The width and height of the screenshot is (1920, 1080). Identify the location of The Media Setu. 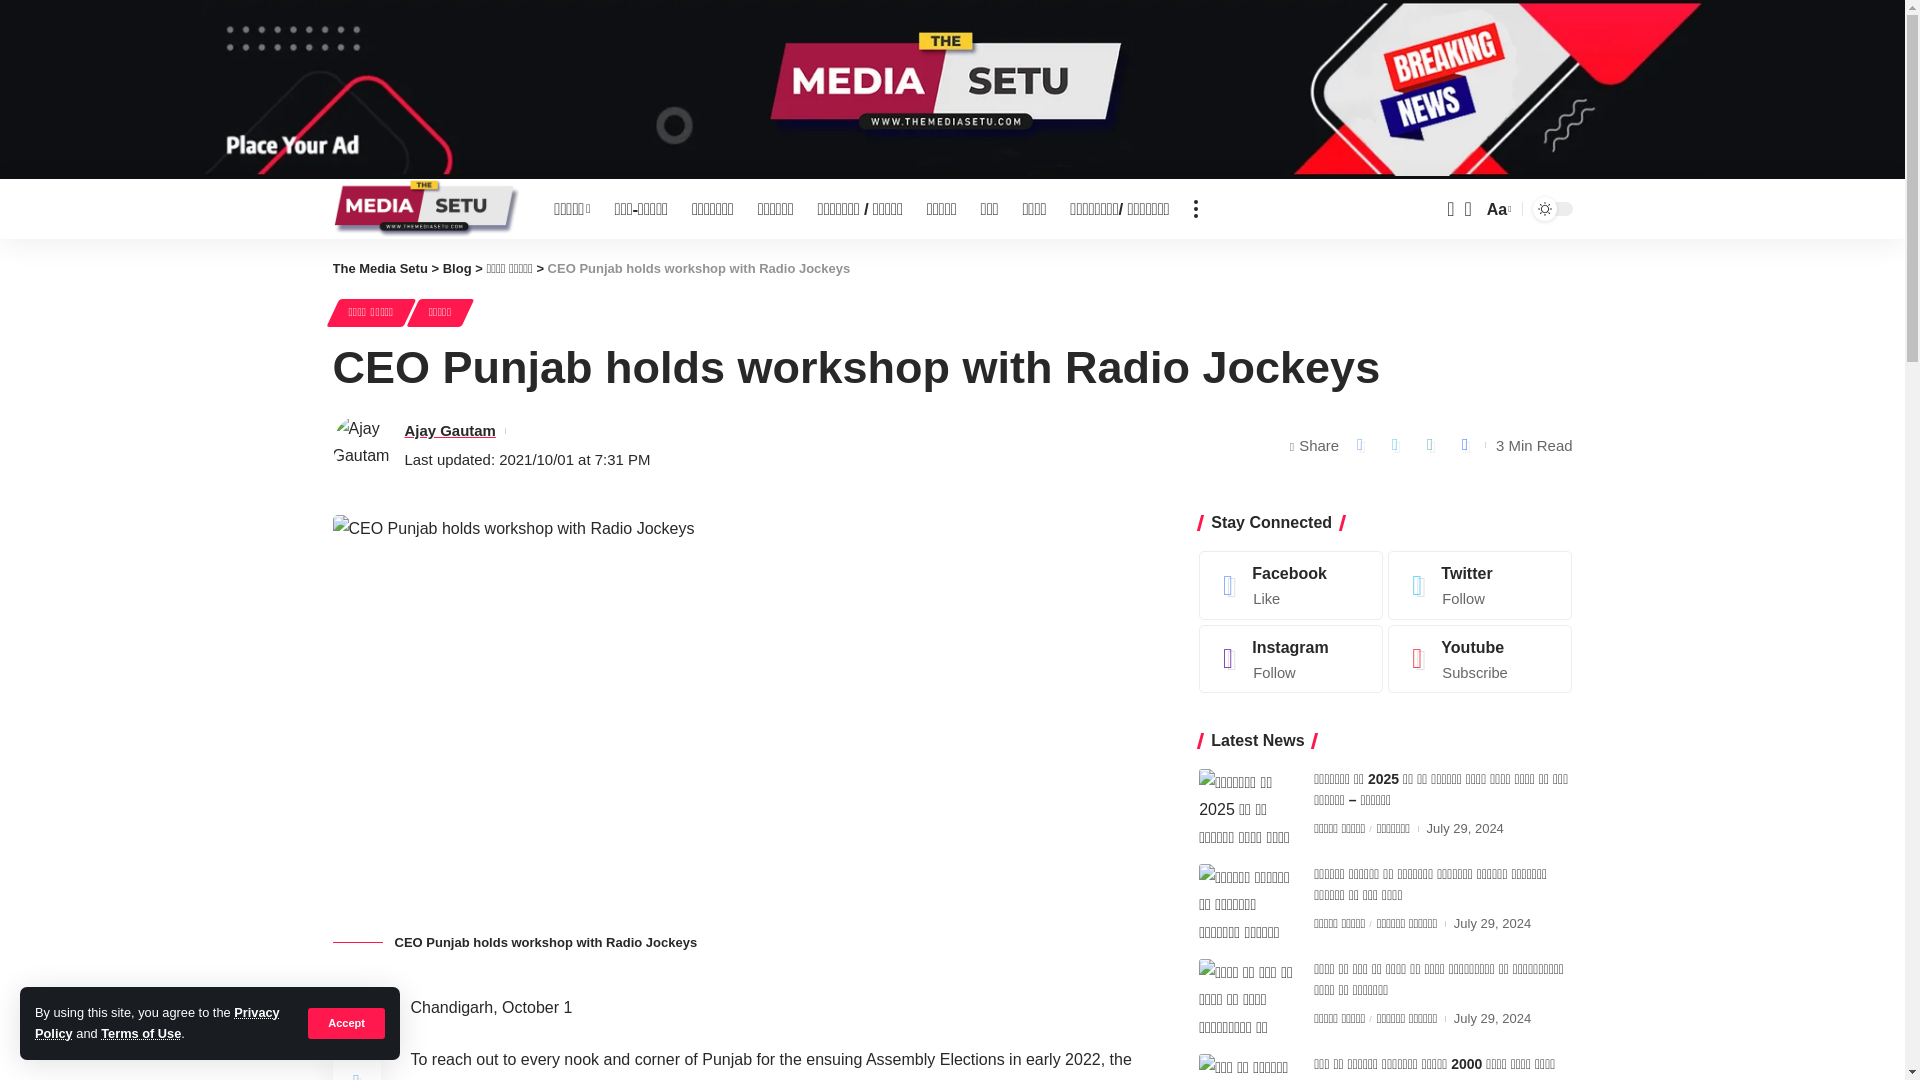
(427, 208).